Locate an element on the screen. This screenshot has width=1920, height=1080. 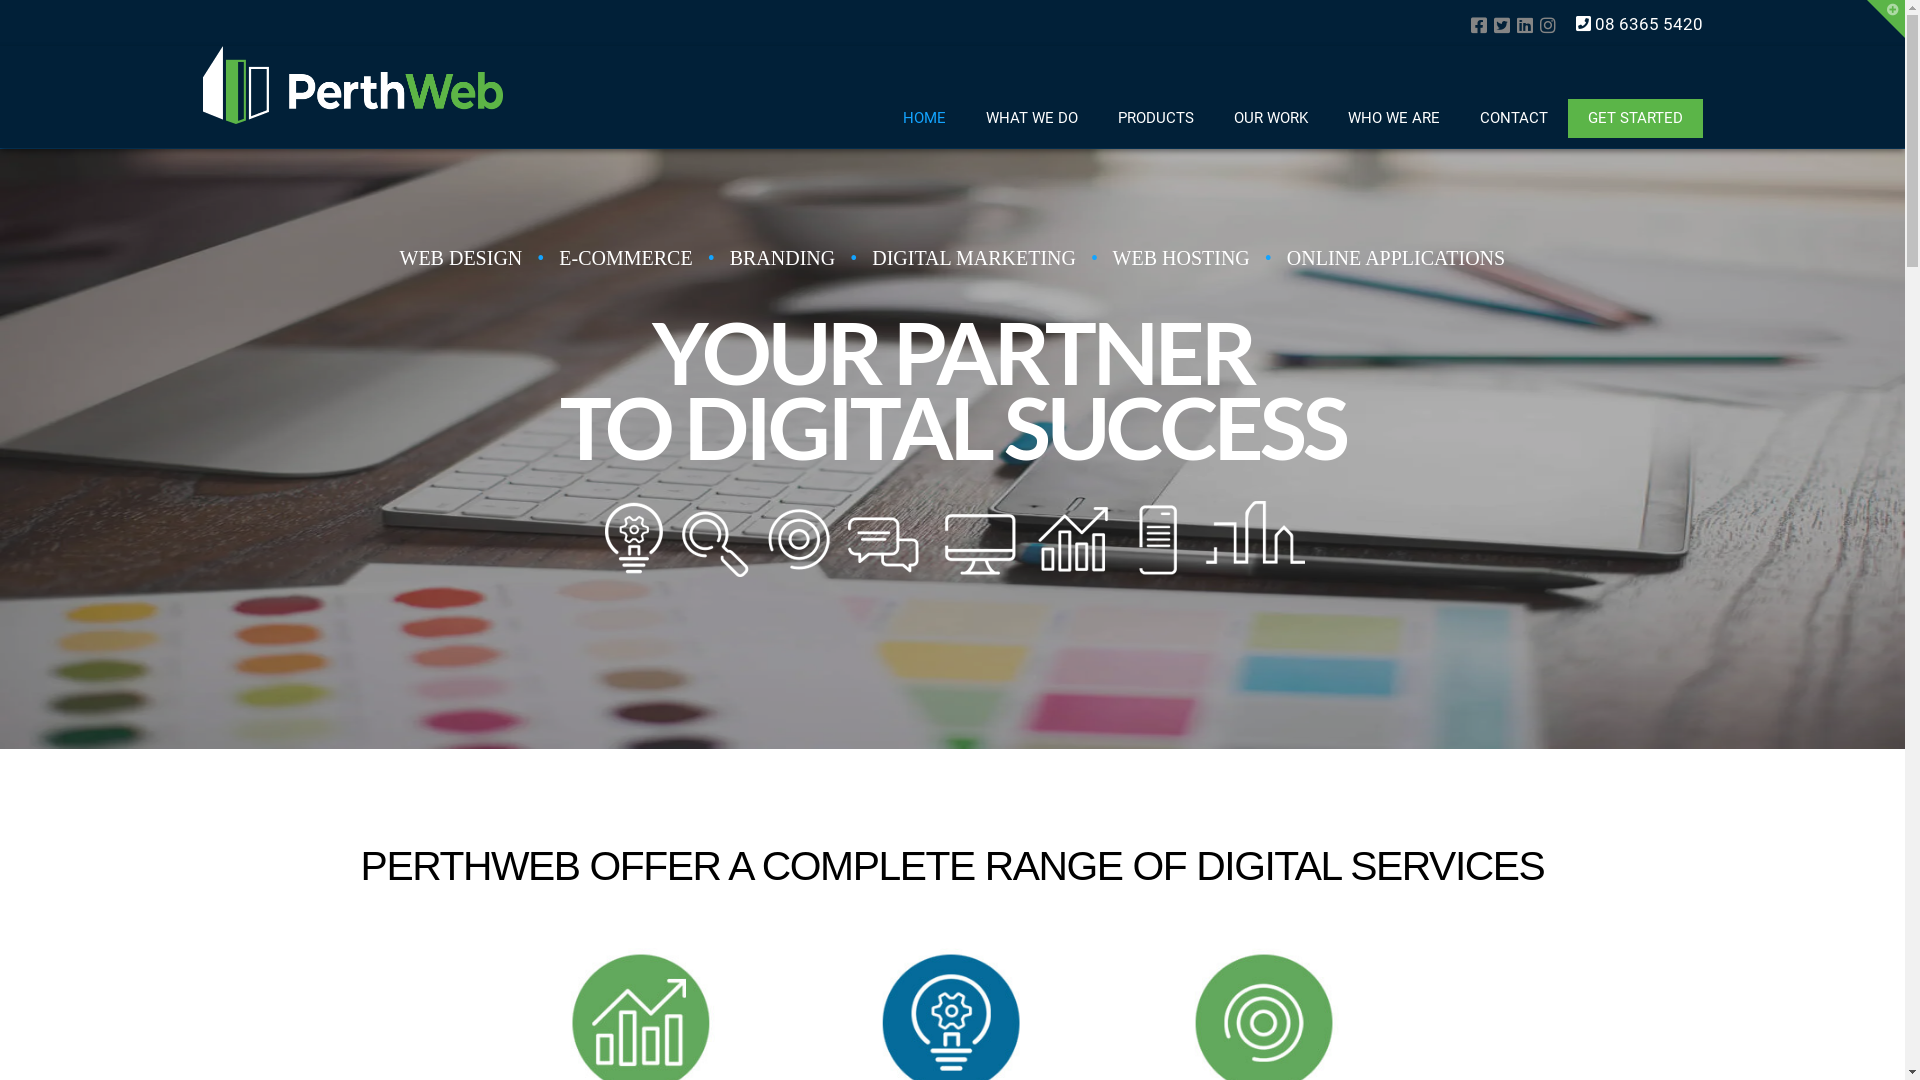
08 6365 5420 is located at coordinates (1640, 24).